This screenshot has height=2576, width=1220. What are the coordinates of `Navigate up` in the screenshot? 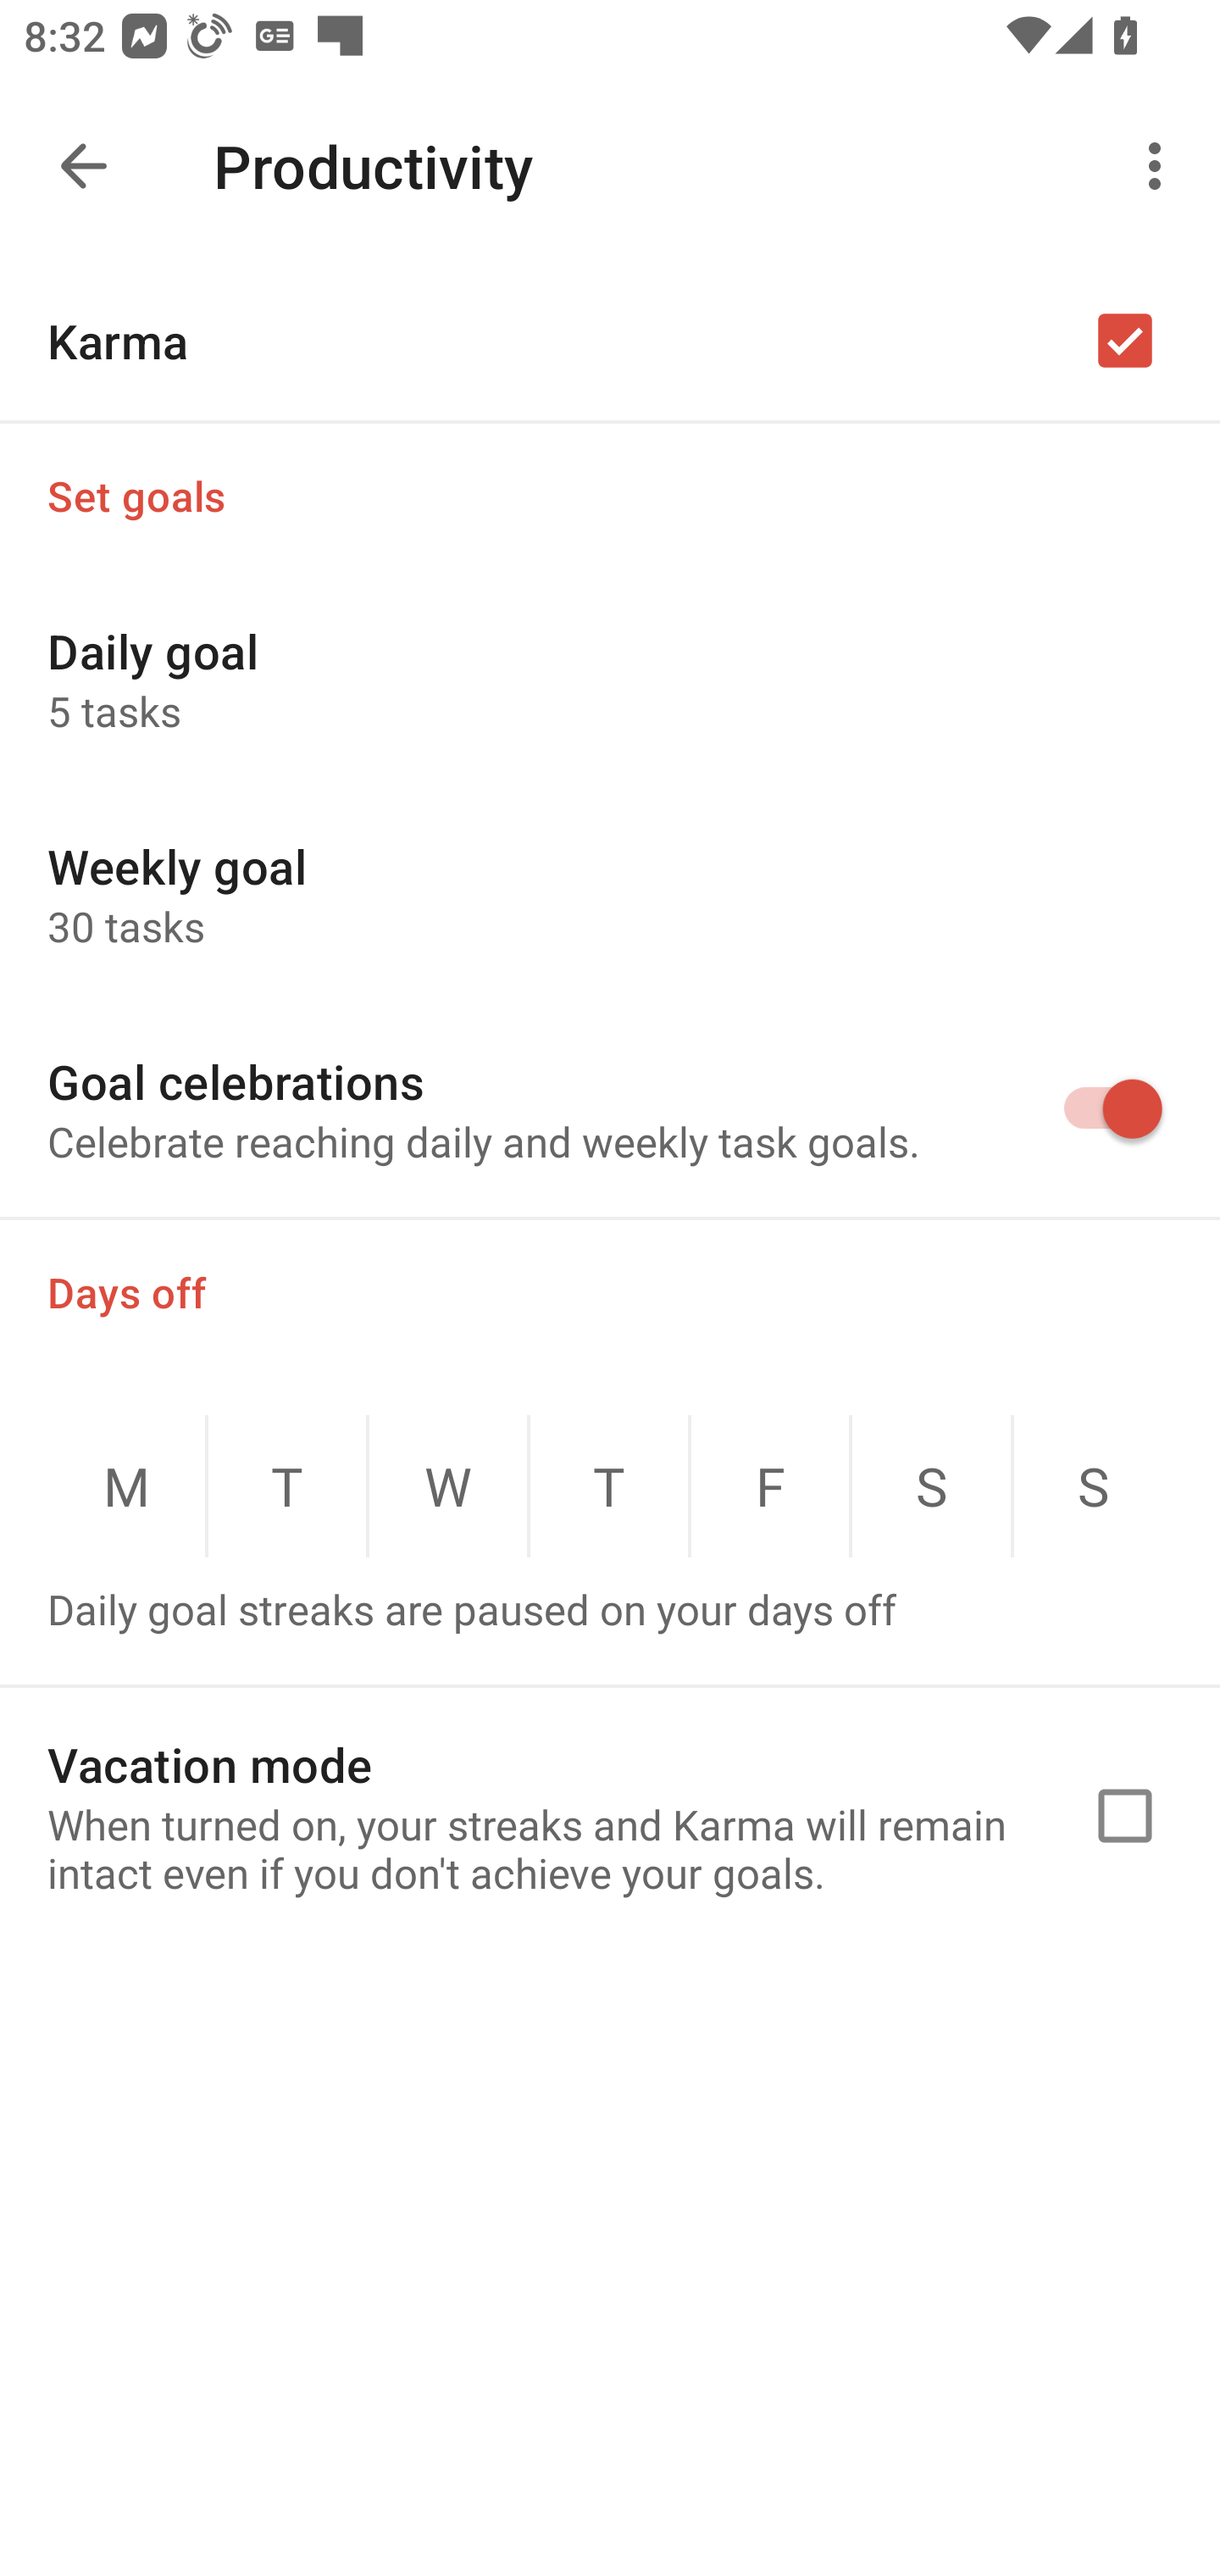 It's located at (83, 166).